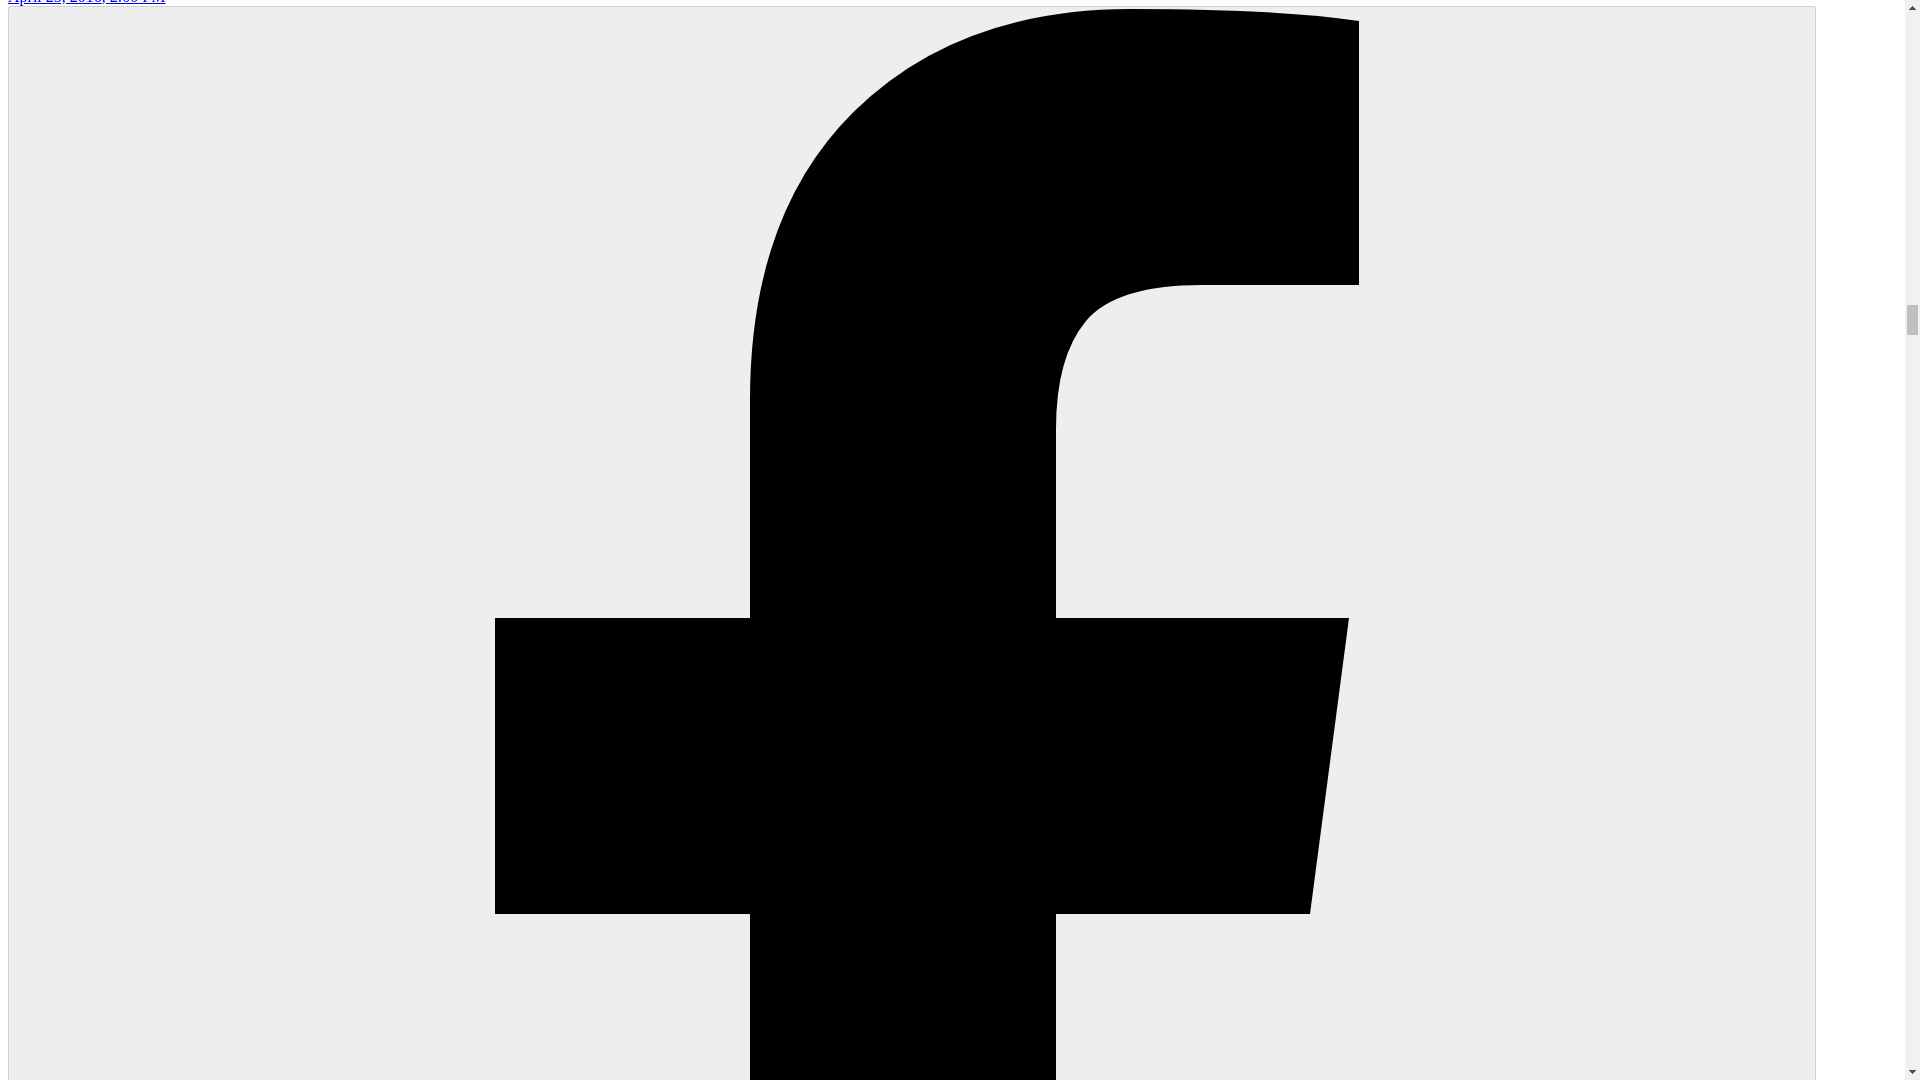 The image size is (1920, 1080). Describe the element at coordinates (86, 2) in the screenshot. I see `April 23, 2016, 2:00 PM` at that location.